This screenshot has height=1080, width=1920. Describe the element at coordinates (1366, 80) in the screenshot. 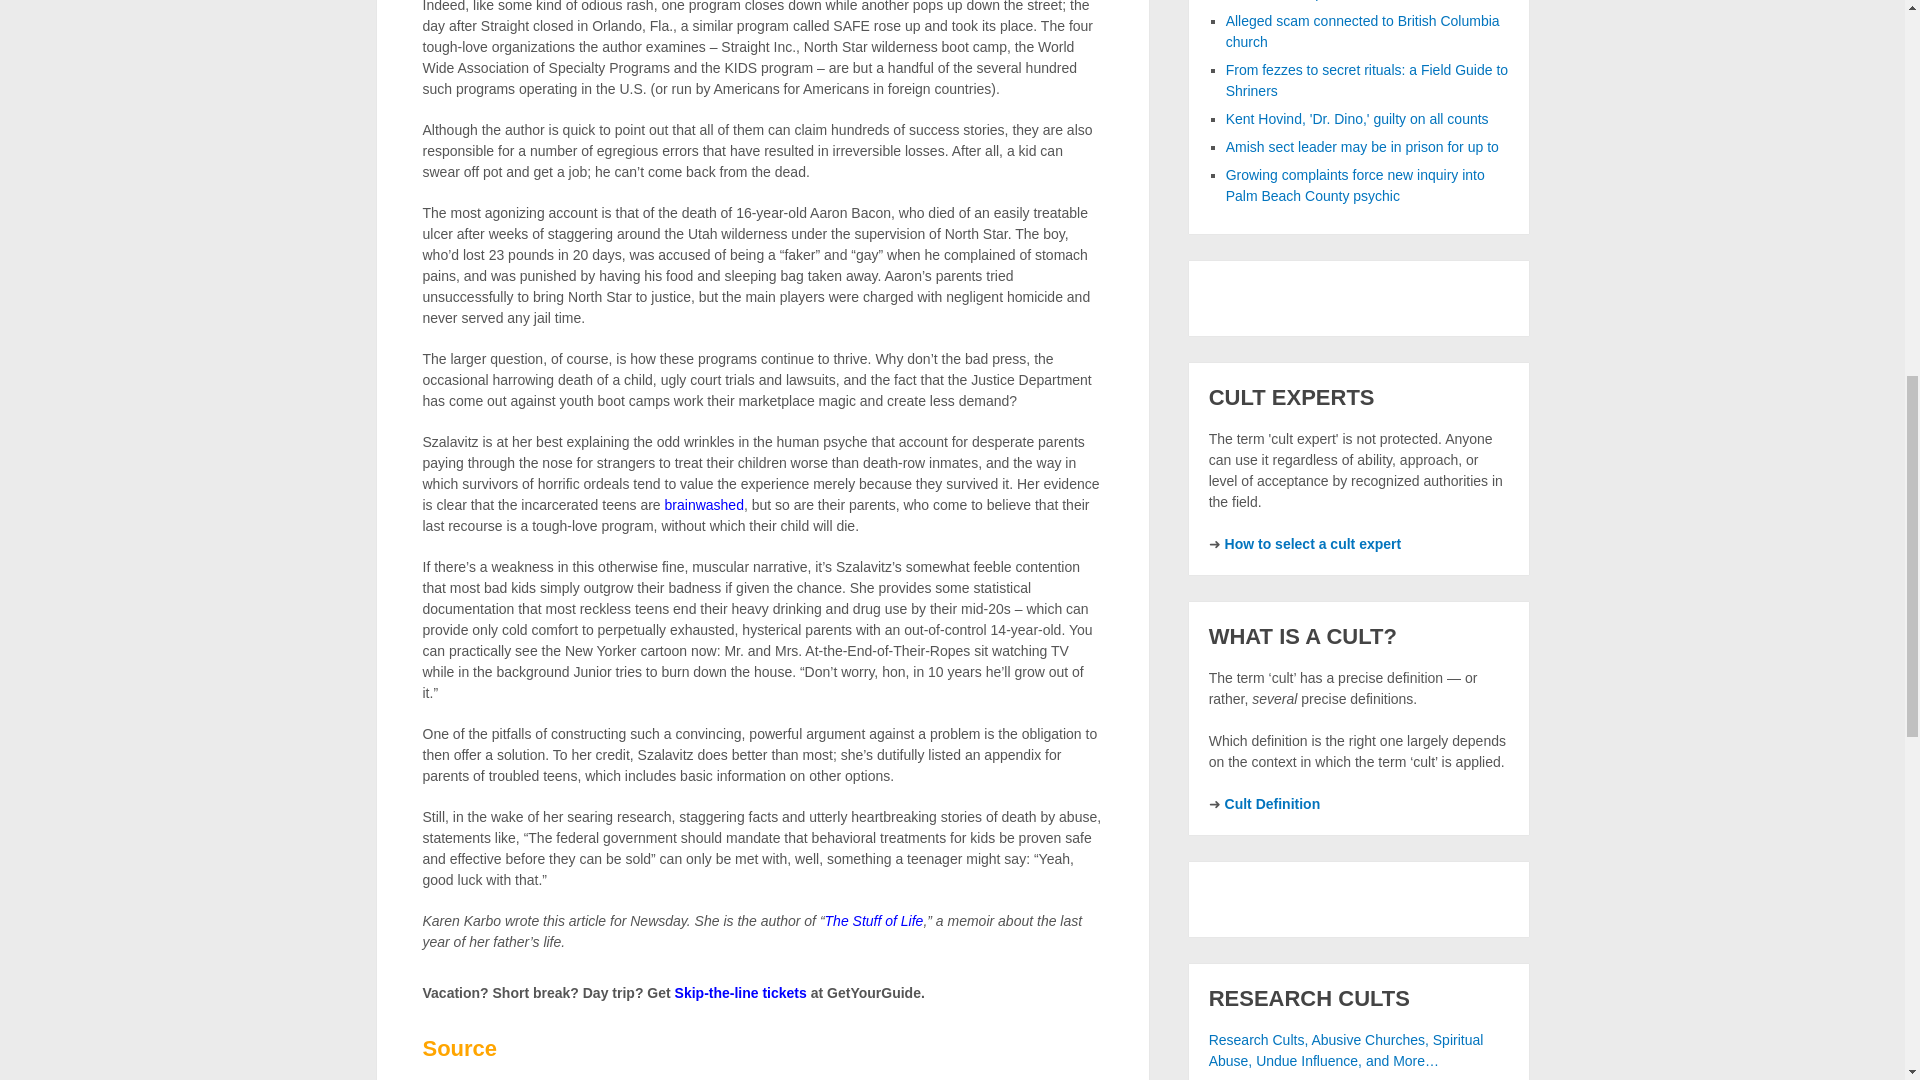

I see `From fezzes to secret rituals: a Field Guide to Shriners` at that location.